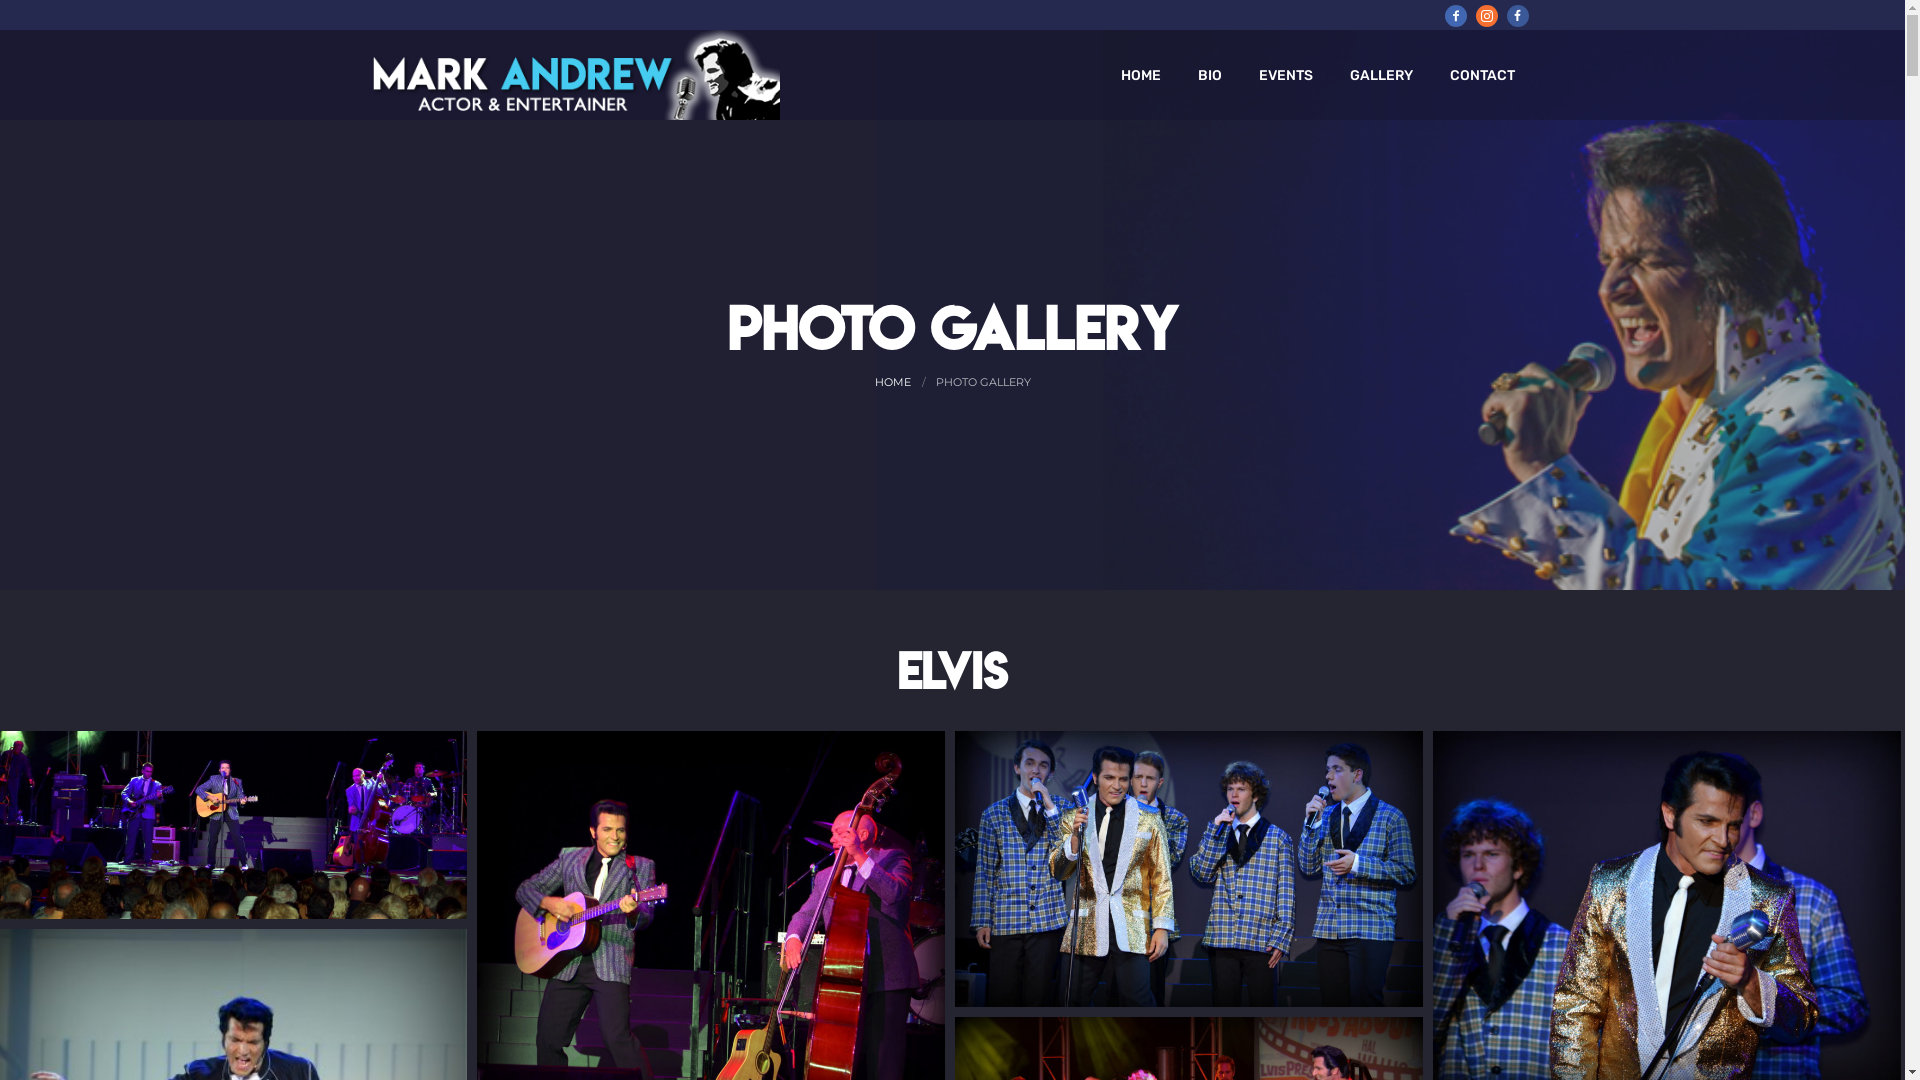  What do you see at coordinates (1382, 75) in the screenshot?
I see `GALLERY` at bounding box center [1382, 75].